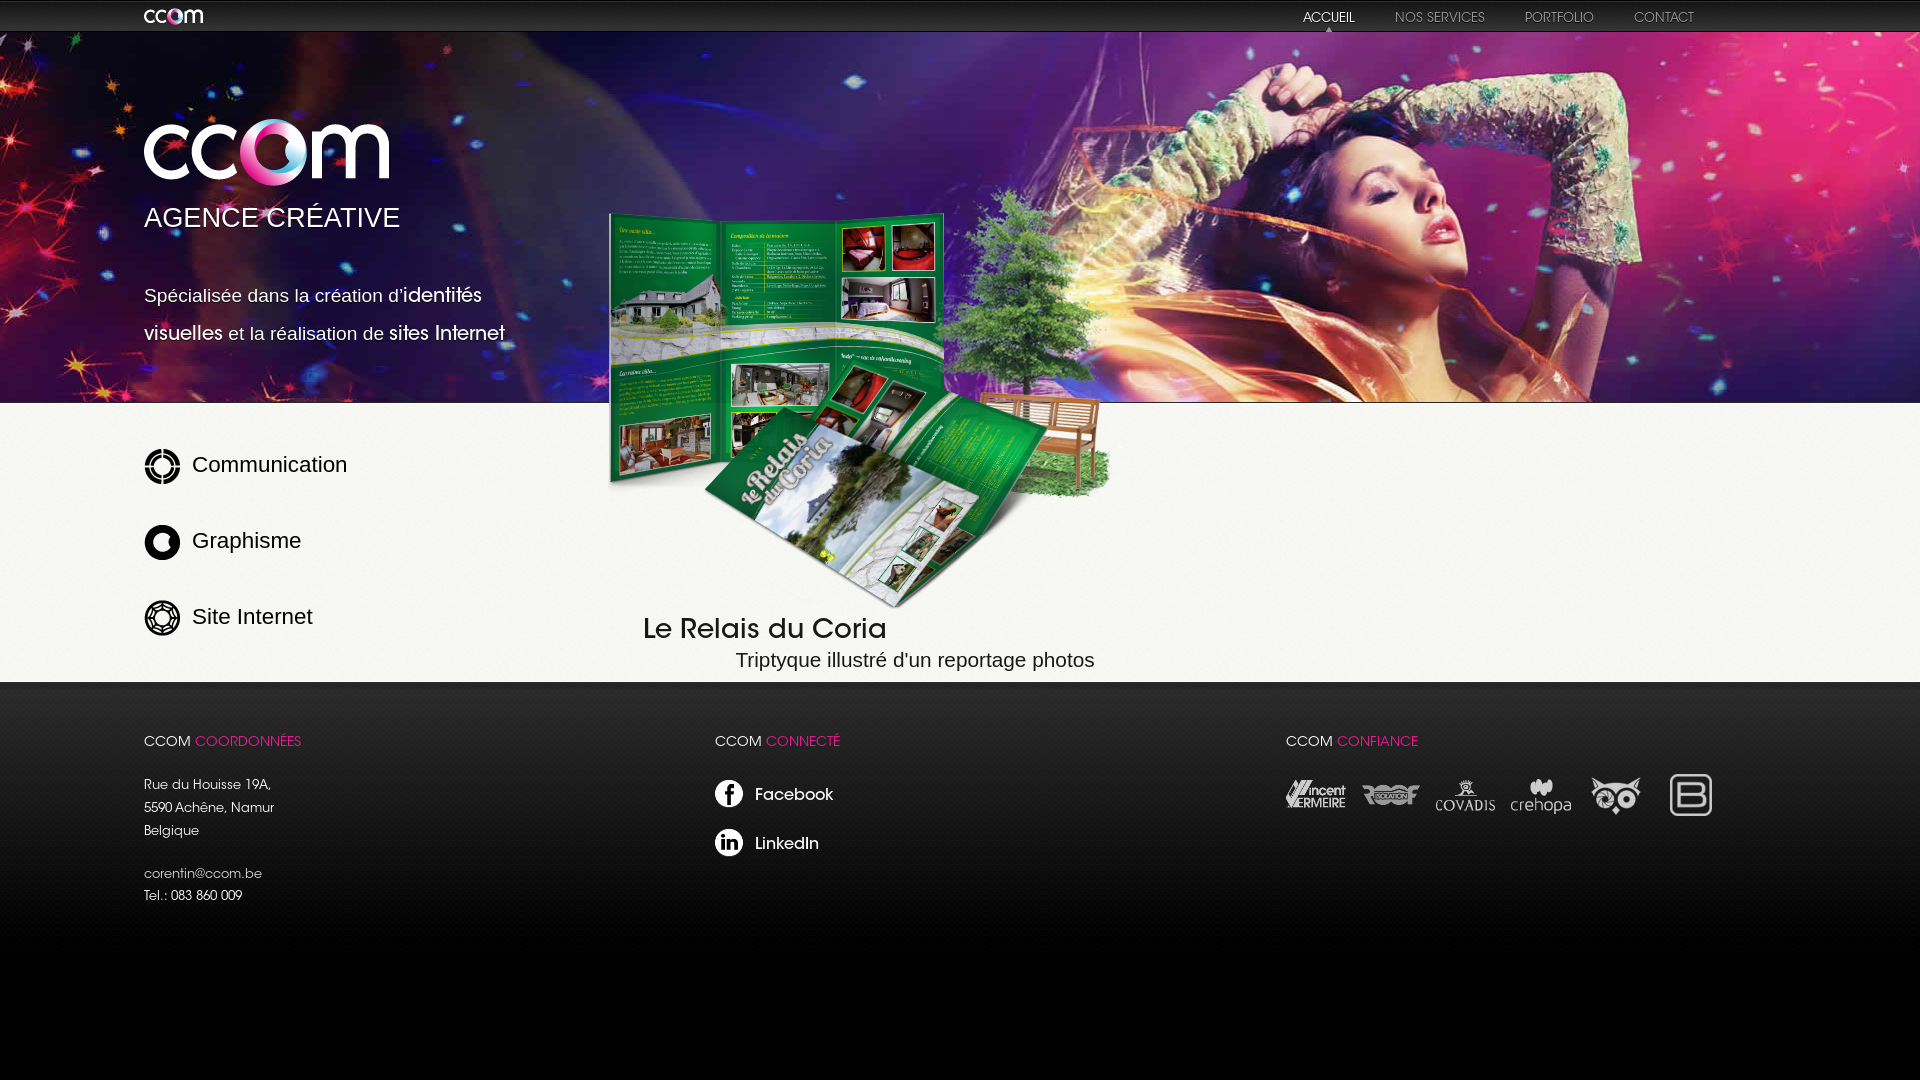 This screenshot has height=1080, width=1920. Describe the element at coordinates (1316, 821) in the screenshot. I see `Vermeire sa` at that location.